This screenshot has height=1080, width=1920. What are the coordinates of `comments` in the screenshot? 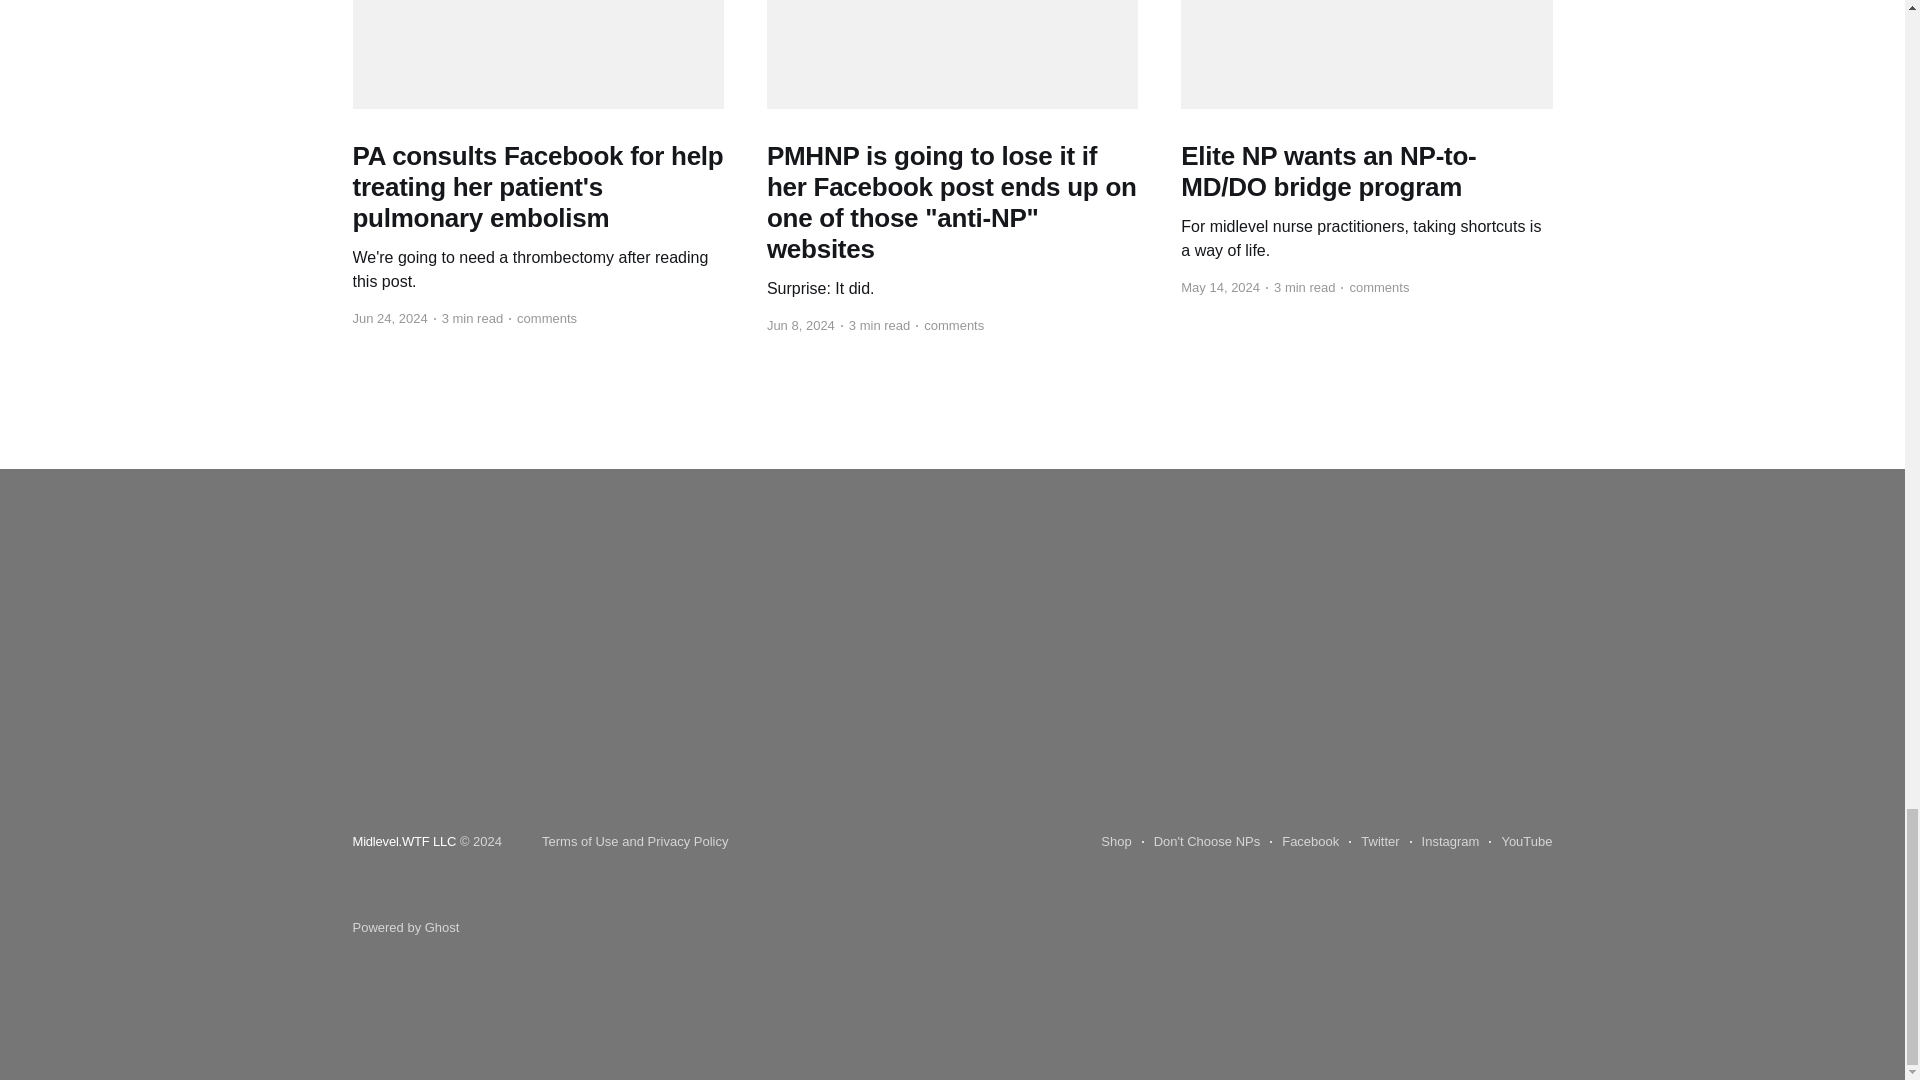 It's located at (542, 318).